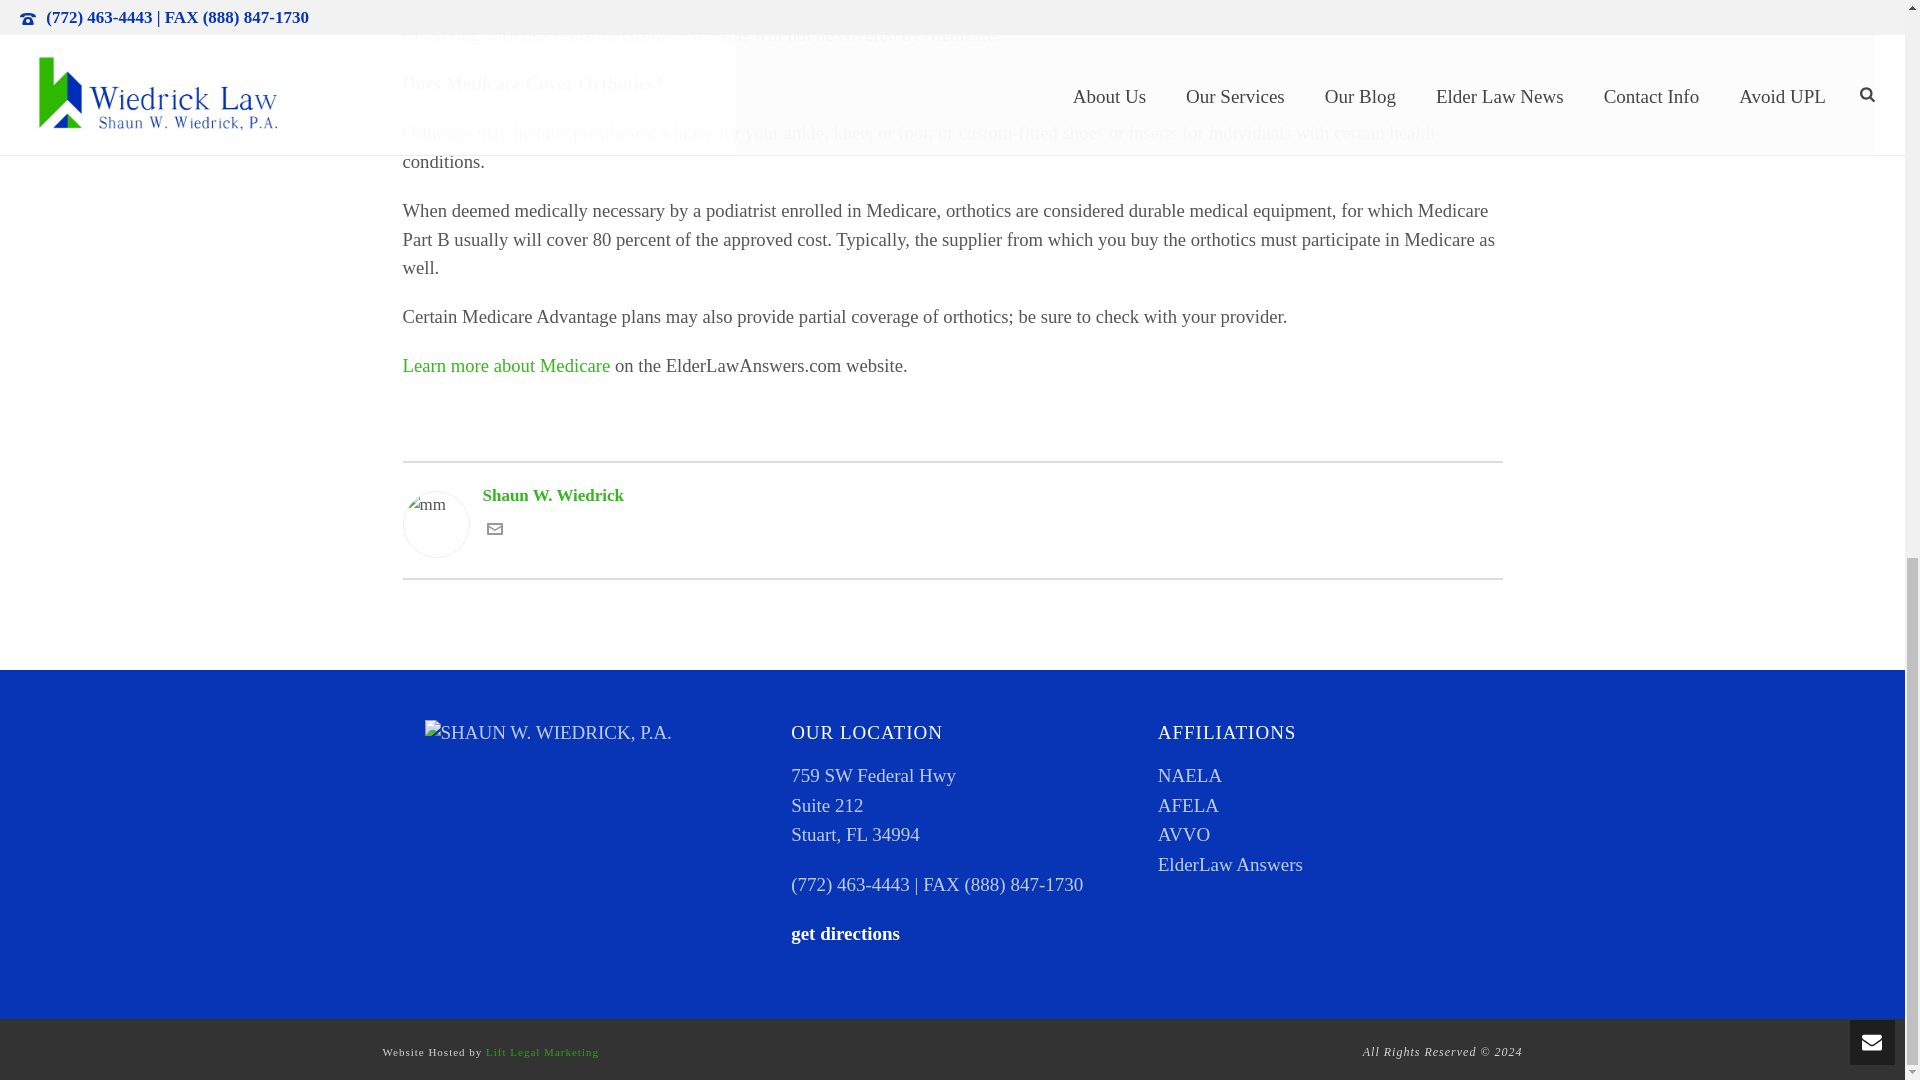 The image size is (1920, 1080). Describe the element at coordinates (493, 531) in the screenshot. I see `Get in touch with me via email` at that location.